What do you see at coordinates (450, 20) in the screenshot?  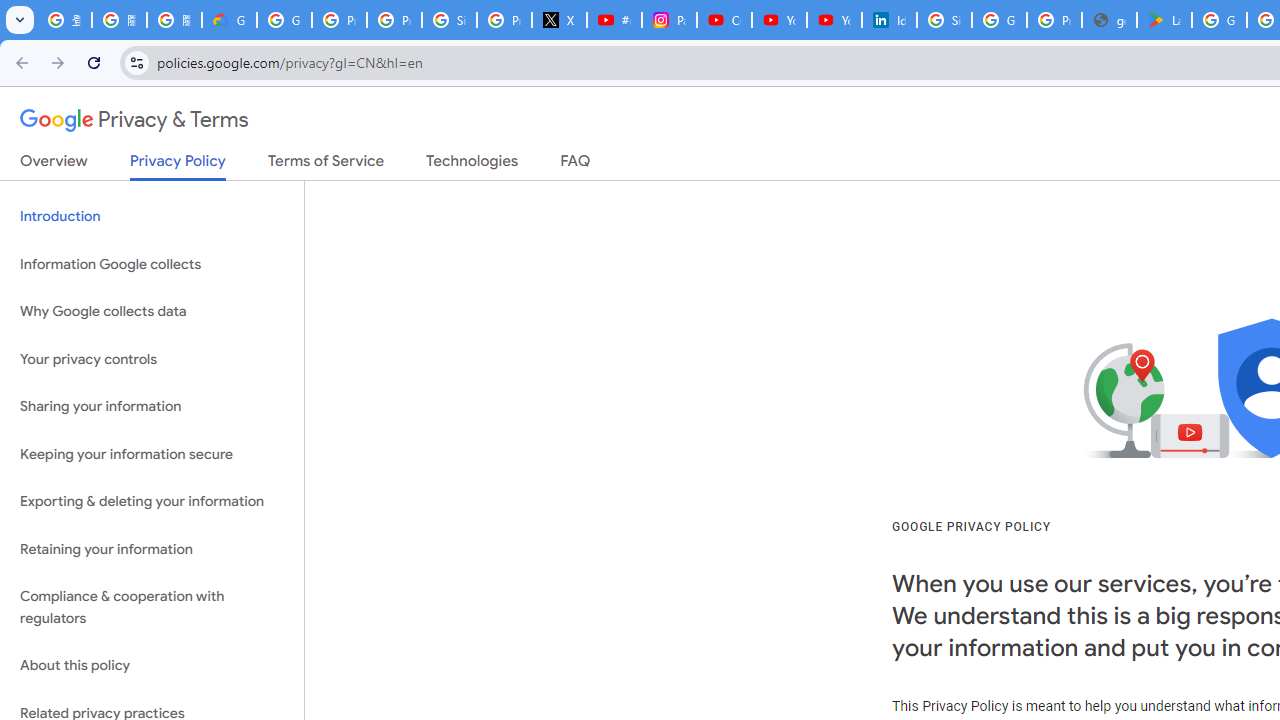 I see `Sign in - Google Accounts` at bounding box center [450, 20].